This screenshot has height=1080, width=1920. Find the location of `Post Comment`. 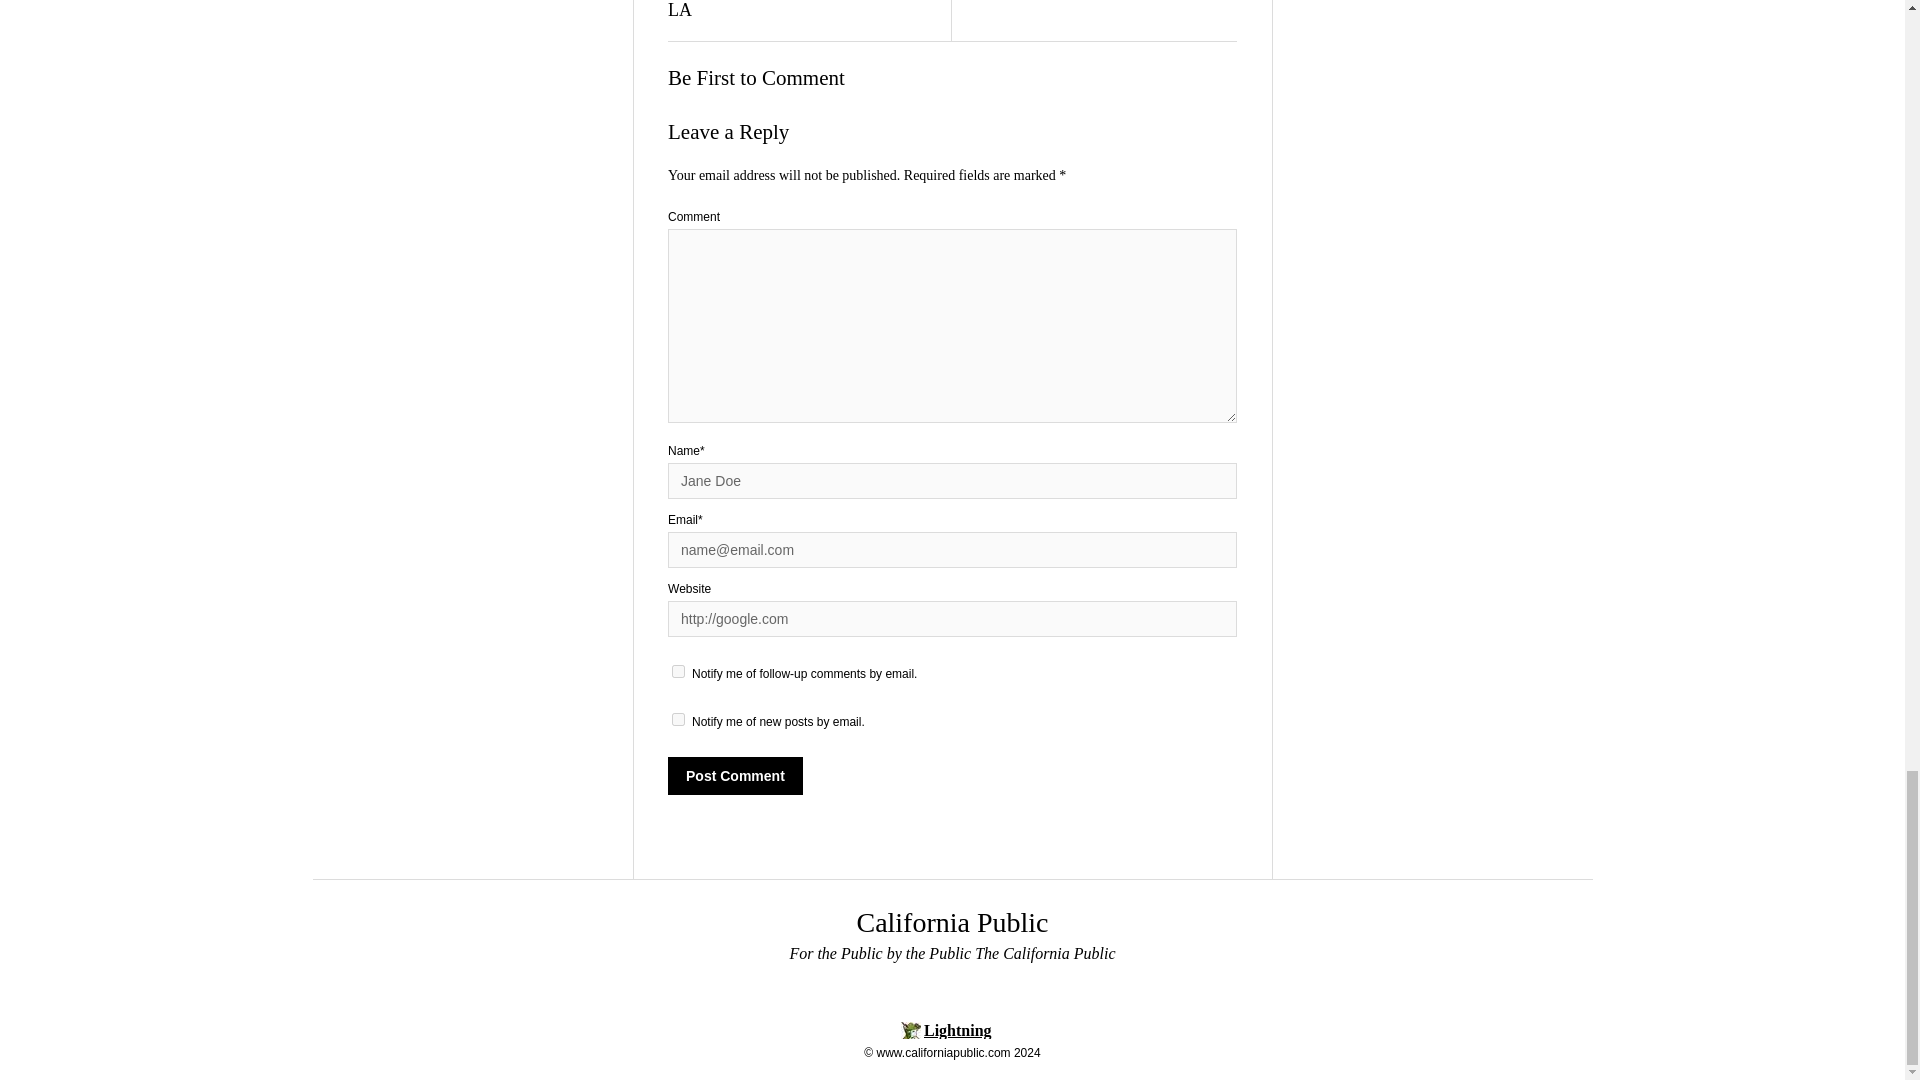

Post Comment is located at coordinates (735, 776).